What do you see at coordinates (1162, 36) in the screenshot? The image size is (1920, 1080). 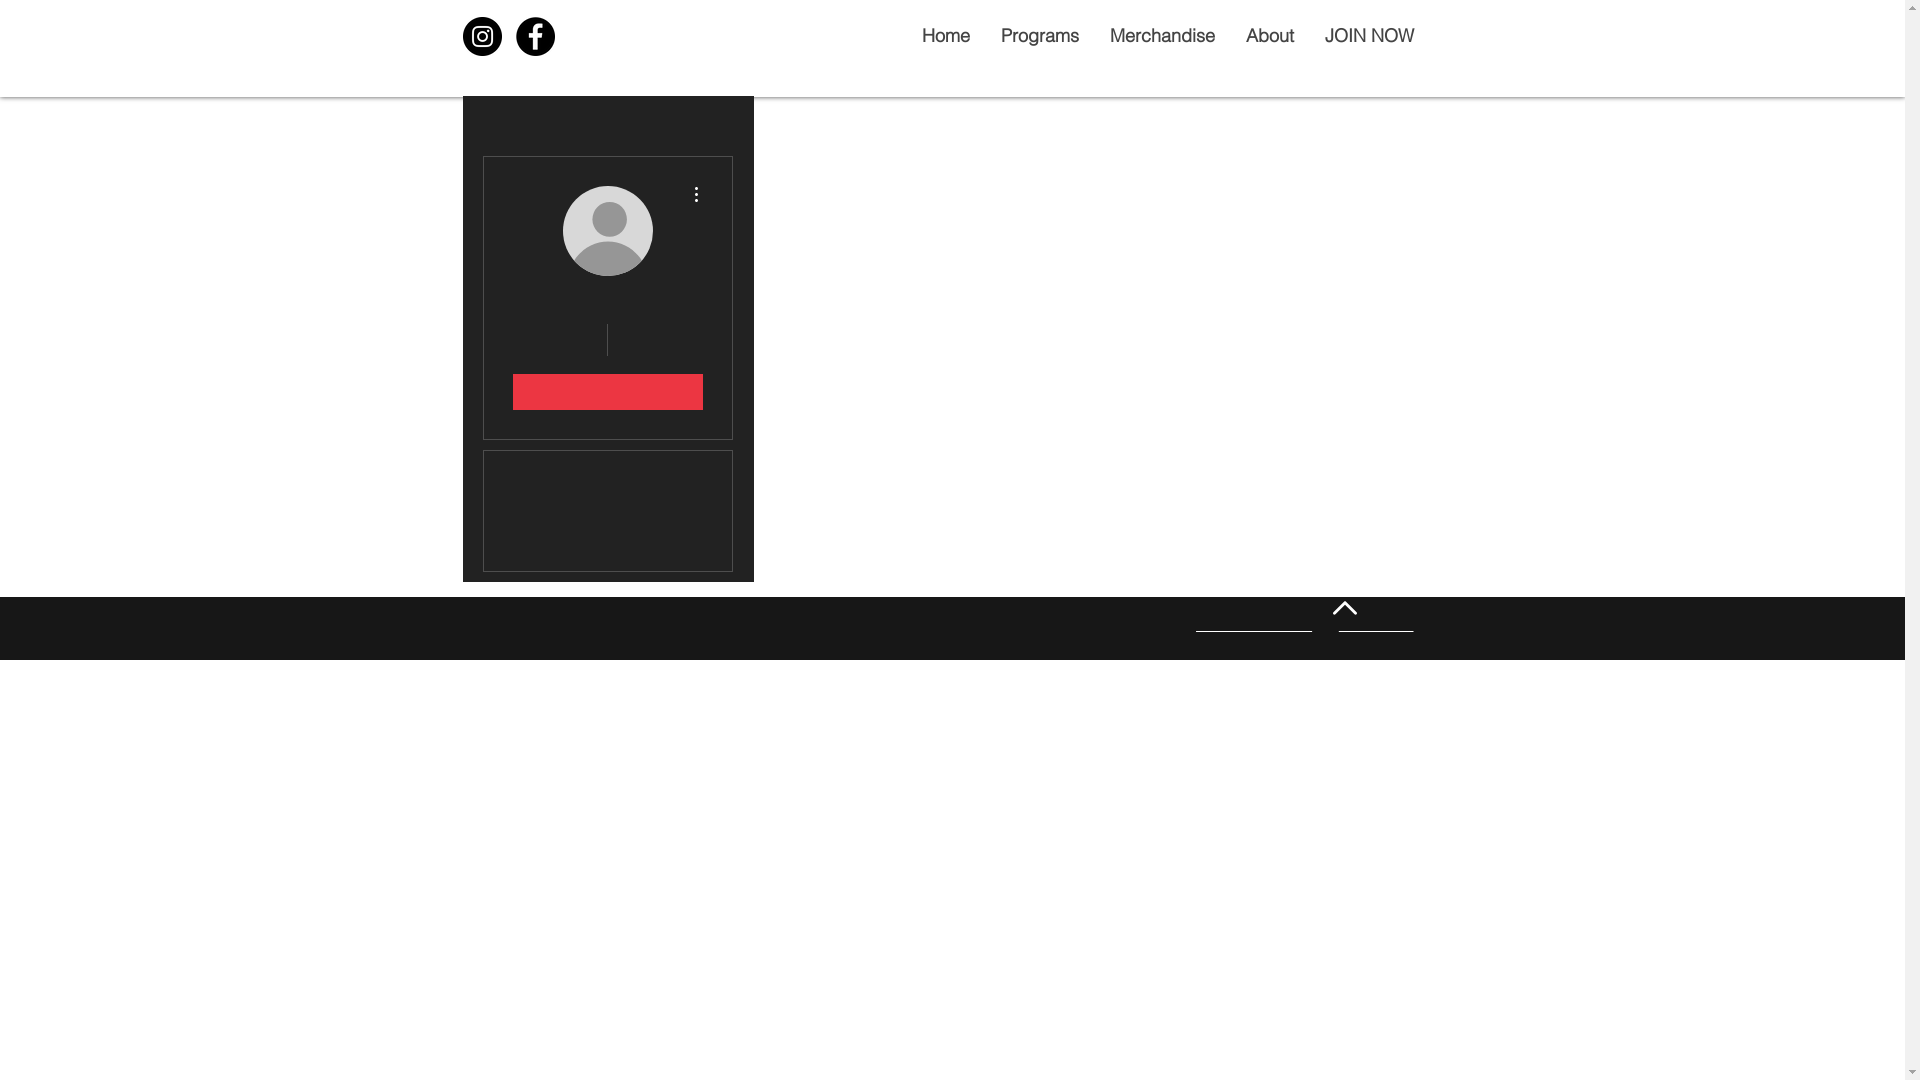 I see `Merchandise` at bounding box center [1162, 36].